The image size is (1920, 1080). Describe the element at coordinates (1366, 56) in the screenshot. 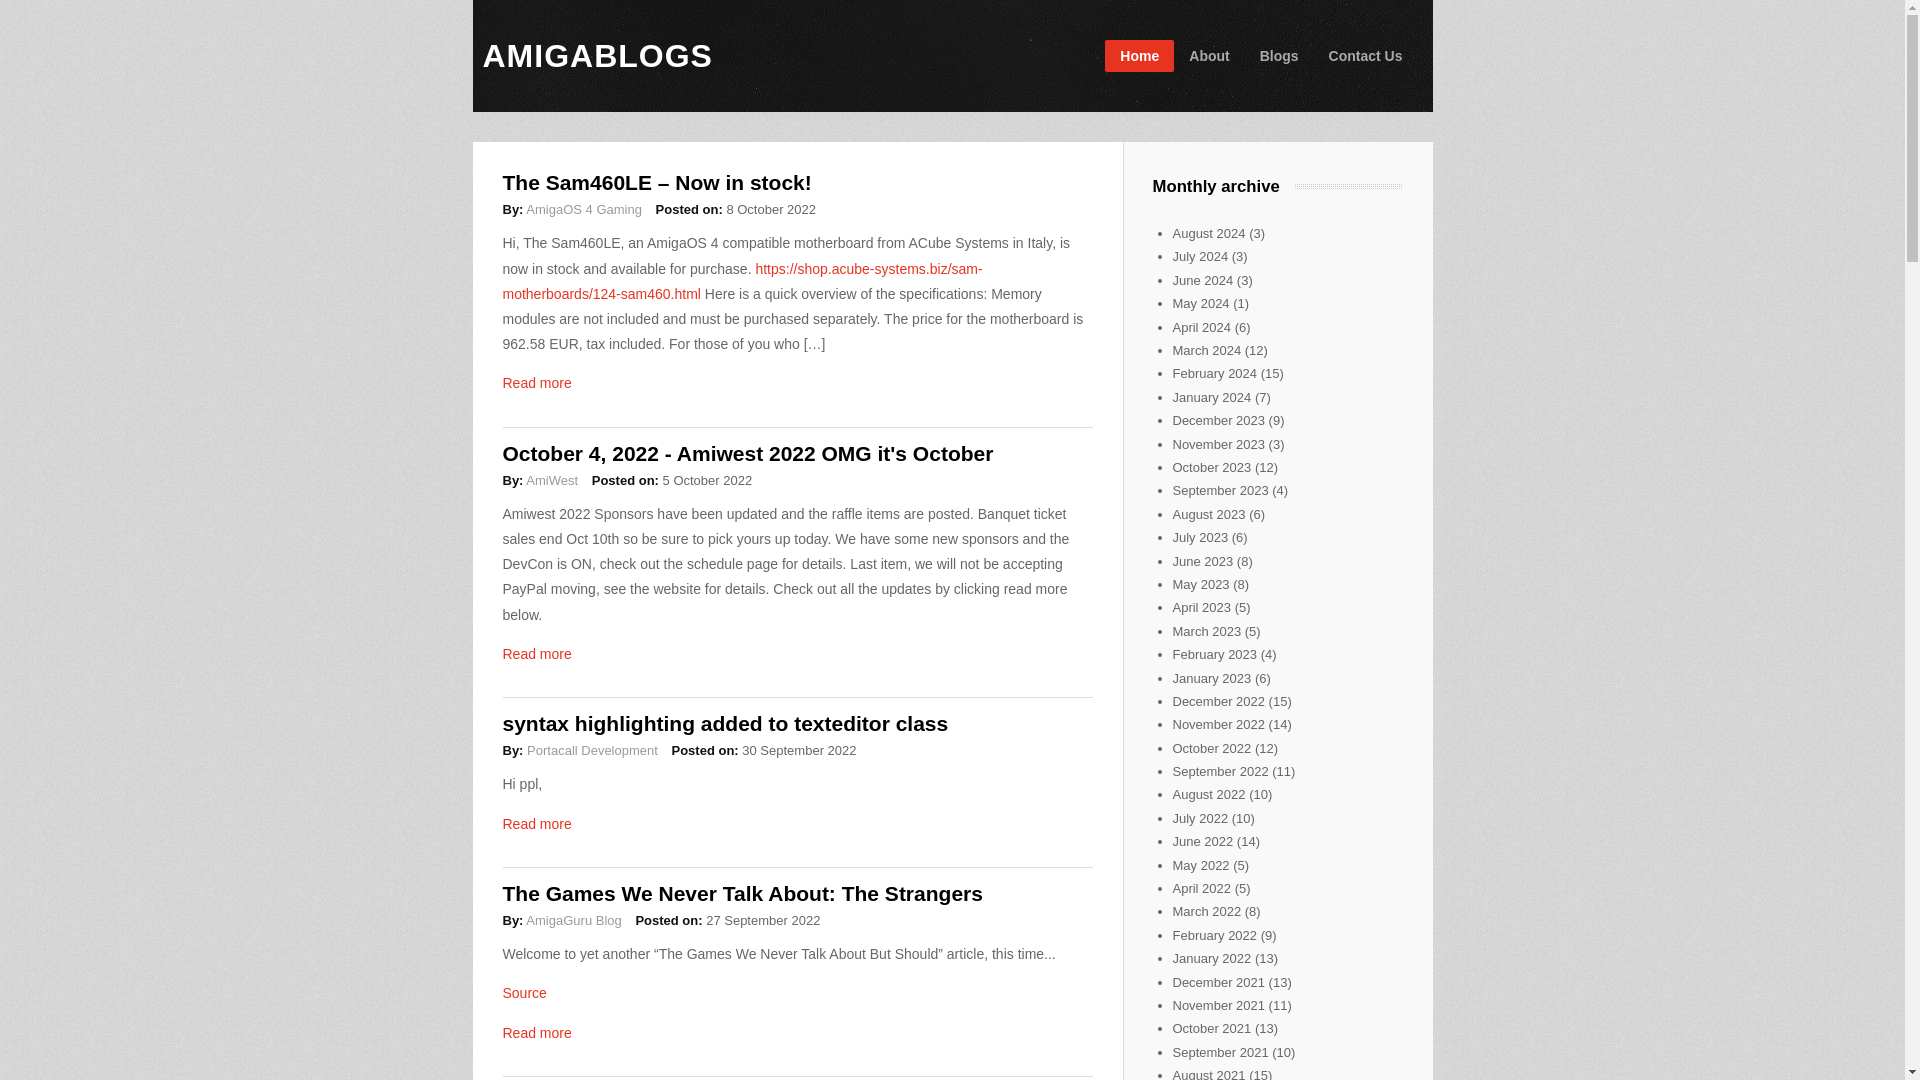

I see `Contact Us` at that location.